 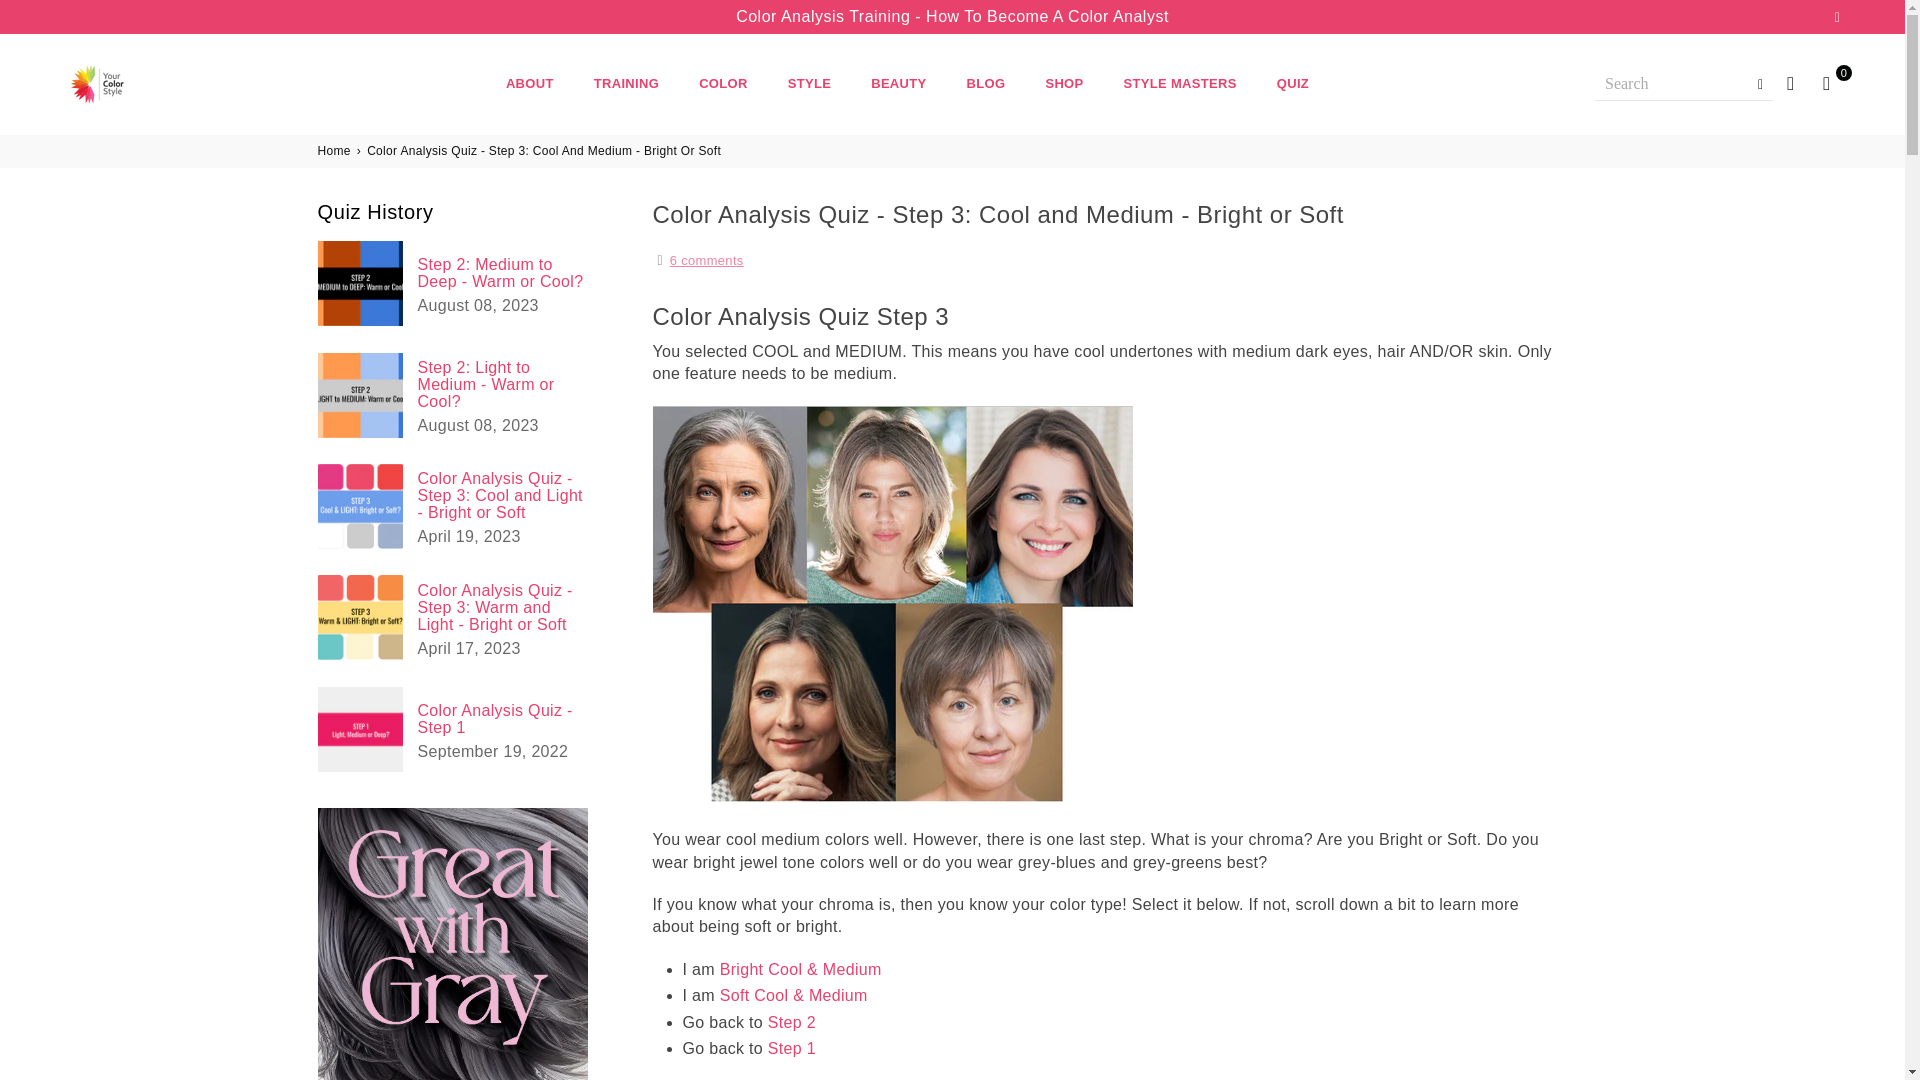 I want to click on YOUR COLOR STYLE, so click(x=144, y=84).